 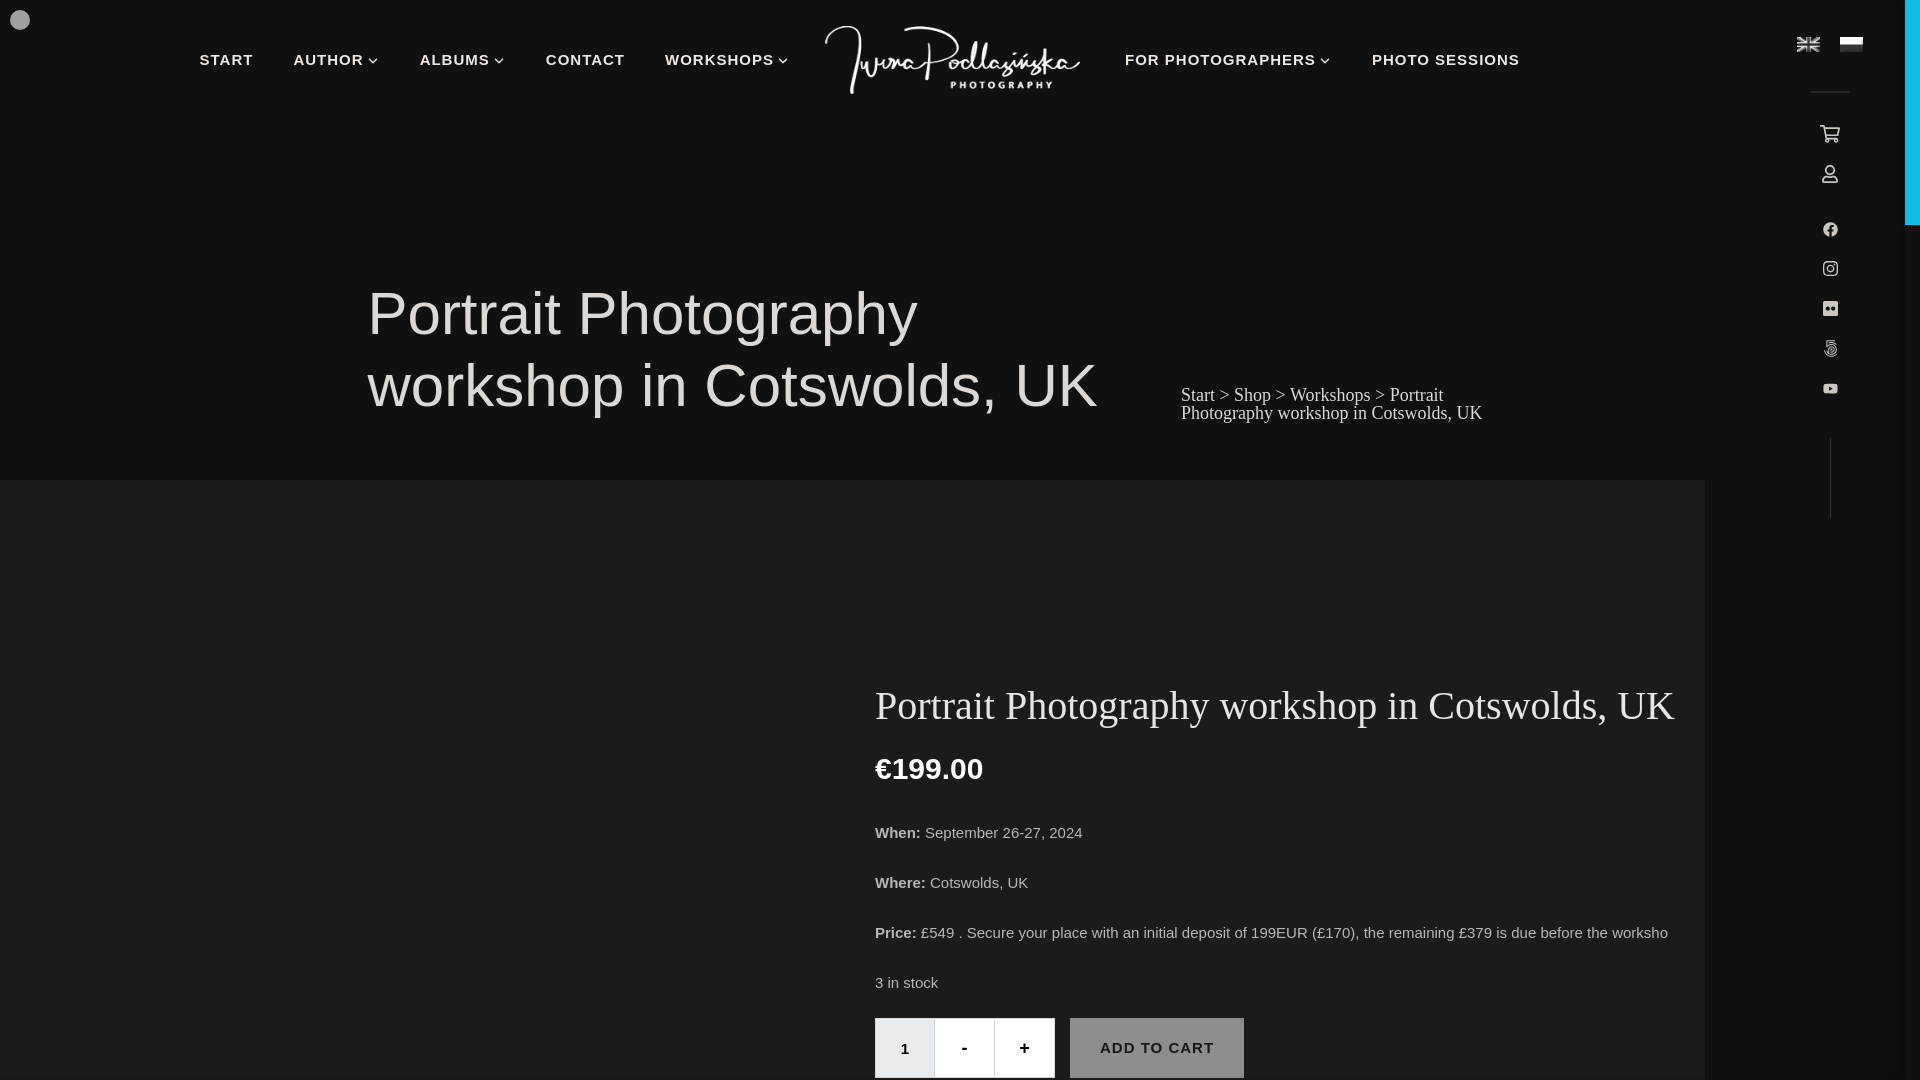 What do you see at coordinates (336, 60) in the screenshot?
I see `AUTHOR` at bounding box center [336, 60].